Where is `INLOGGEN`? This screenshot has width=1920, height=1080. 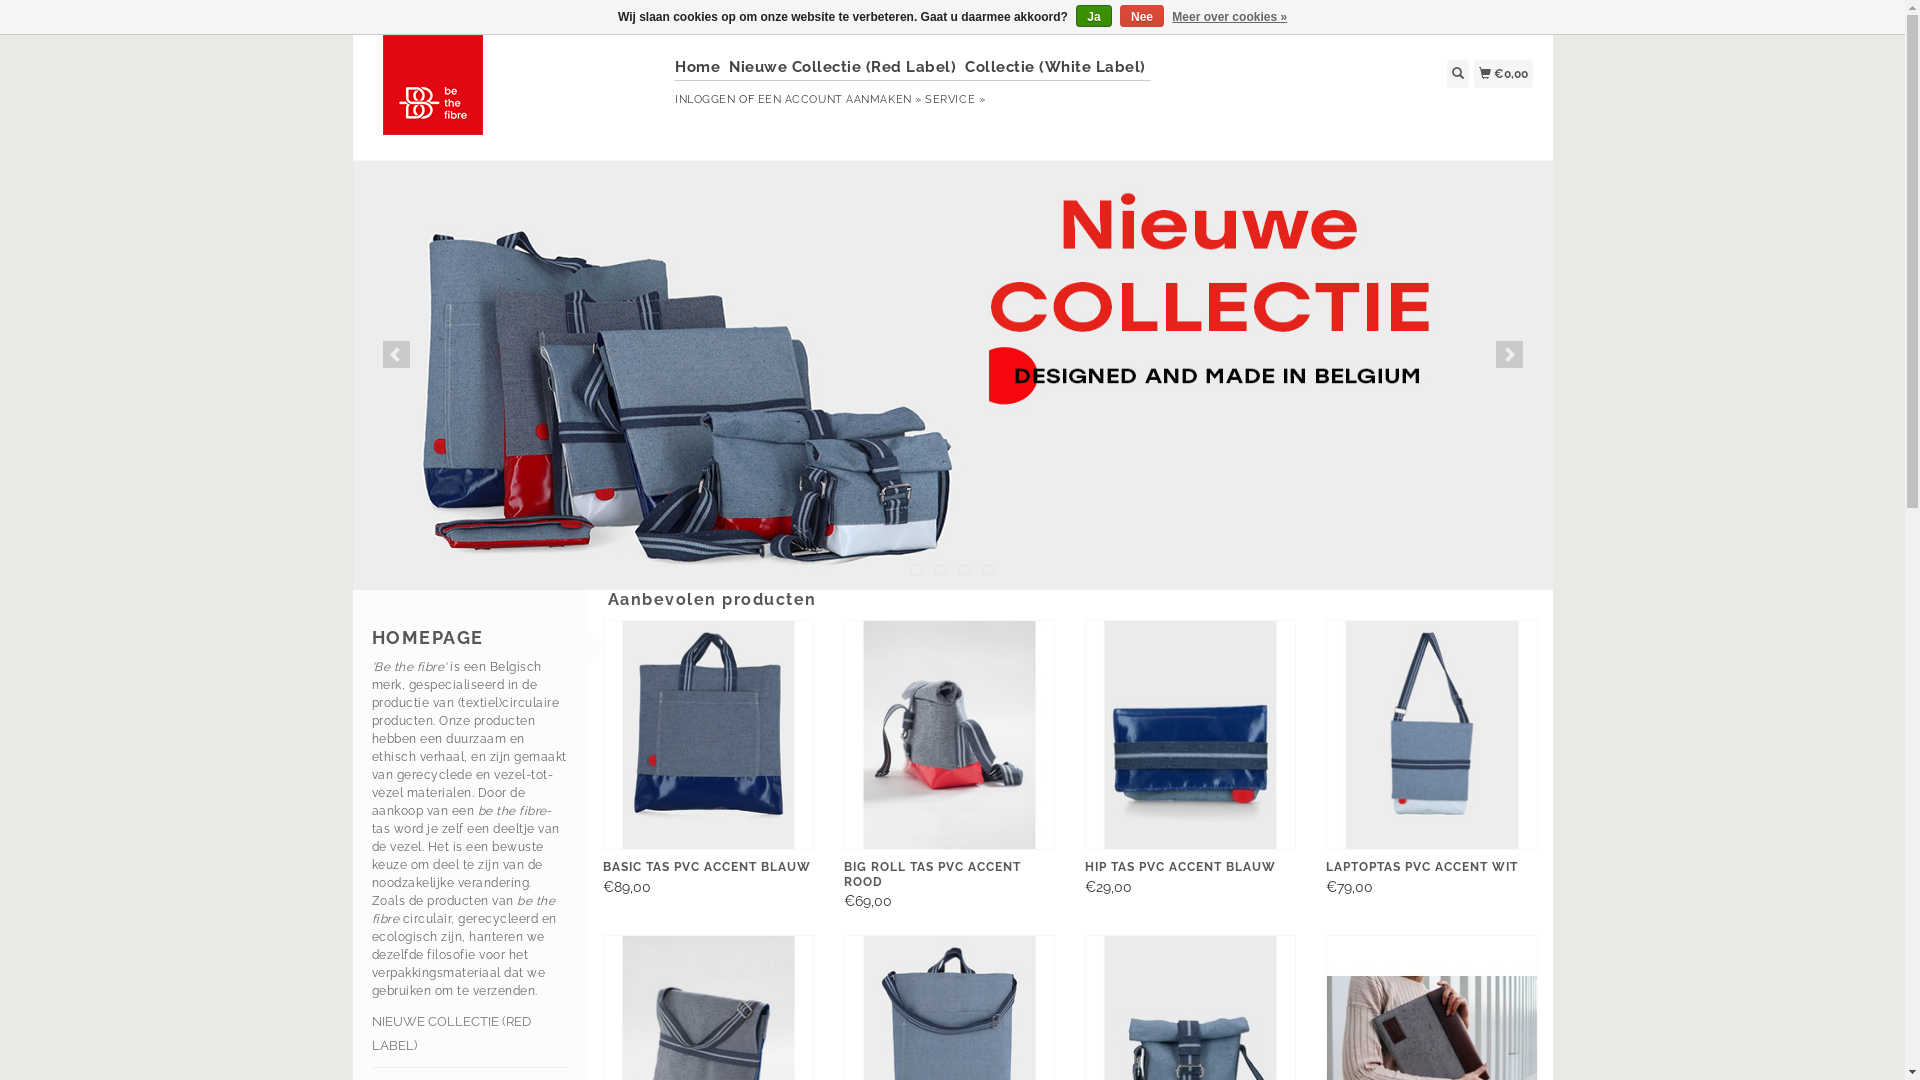
INLOGGEN is located at coordinates (705, 100).